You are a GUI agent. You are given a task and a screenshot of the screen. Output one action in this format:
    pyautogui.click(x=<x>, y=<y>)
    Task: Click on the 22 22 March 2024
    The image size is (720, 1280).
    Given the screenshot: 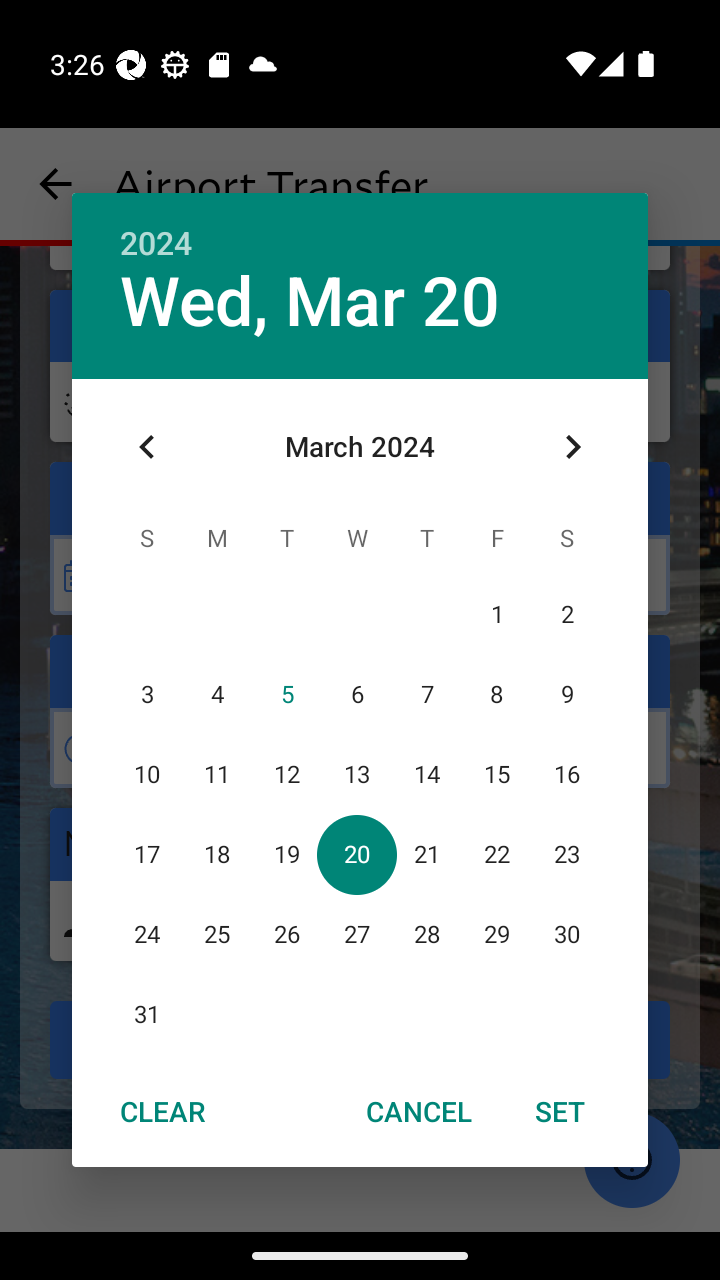 What is the action you would take?
    pyautogui.click(x=497, y=854)
    